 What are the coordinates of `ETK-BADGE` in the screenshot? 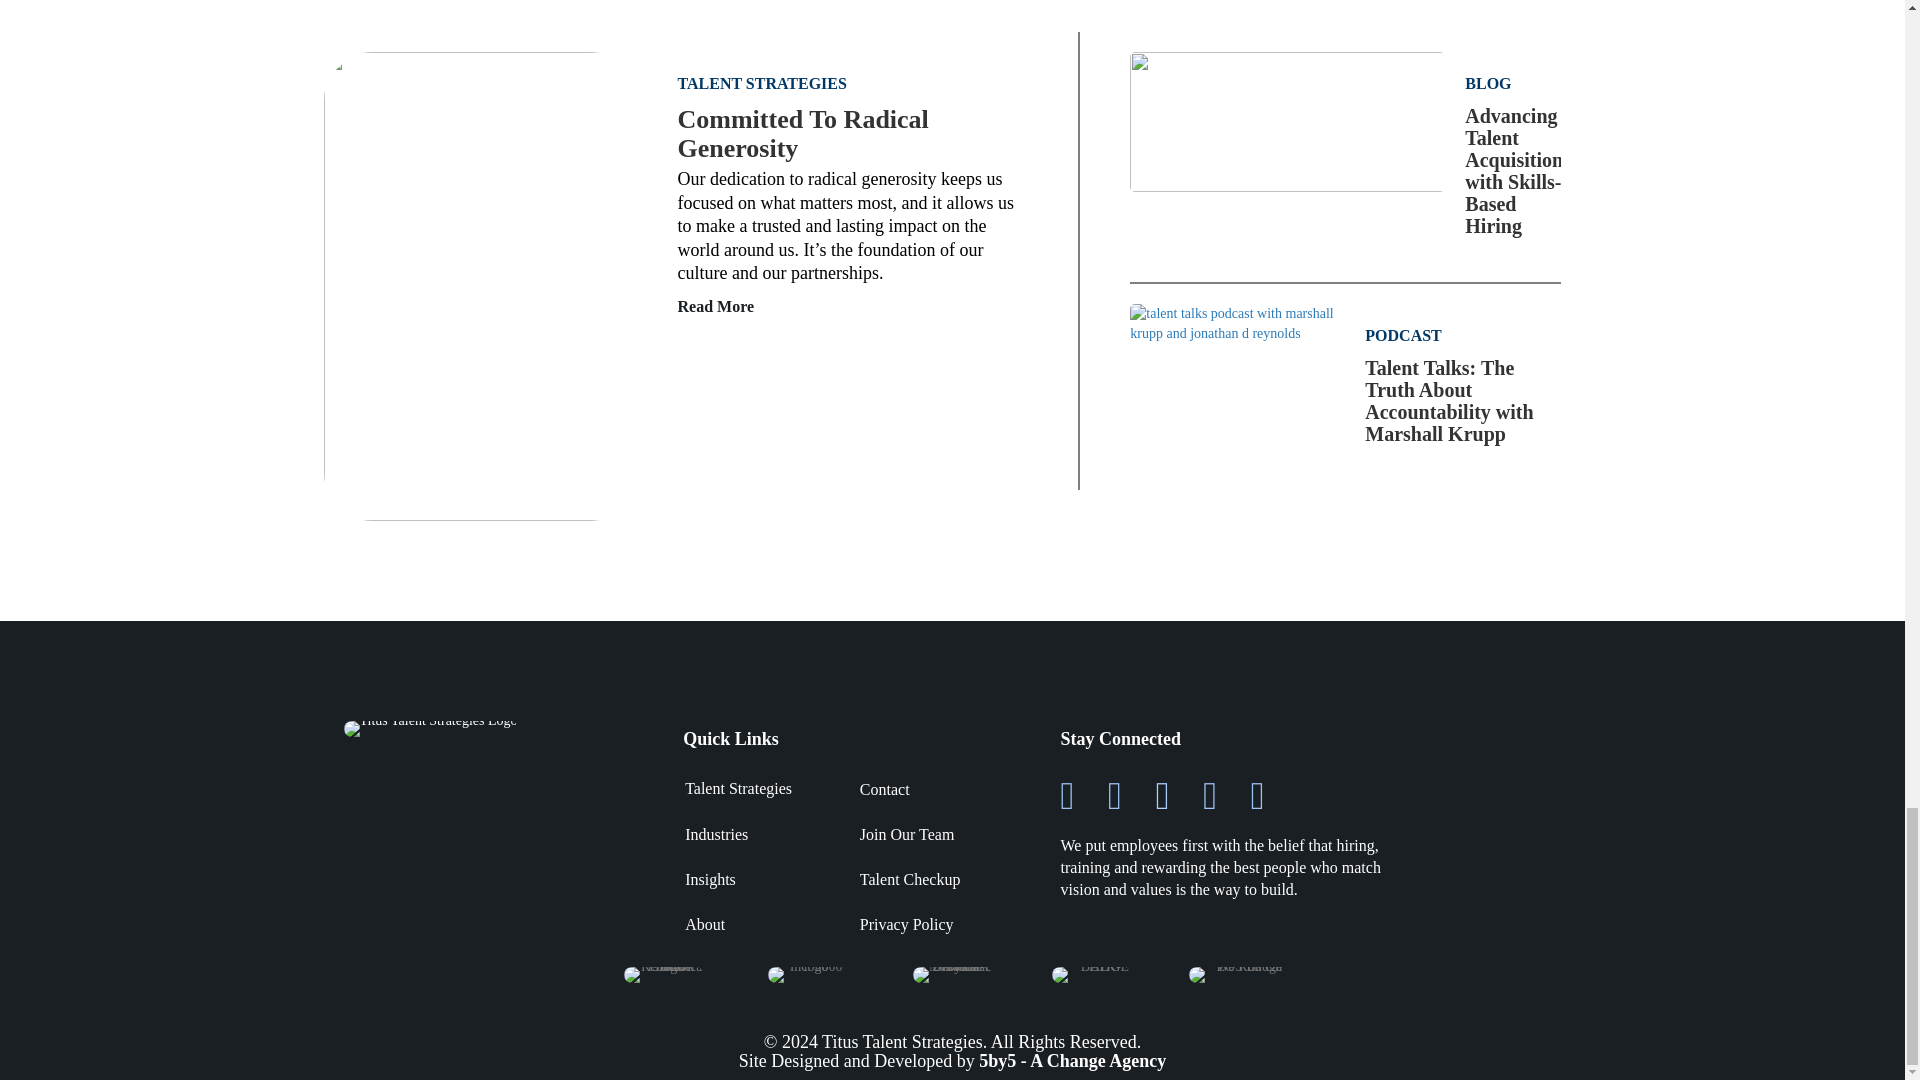 It's located at (1097, 974).